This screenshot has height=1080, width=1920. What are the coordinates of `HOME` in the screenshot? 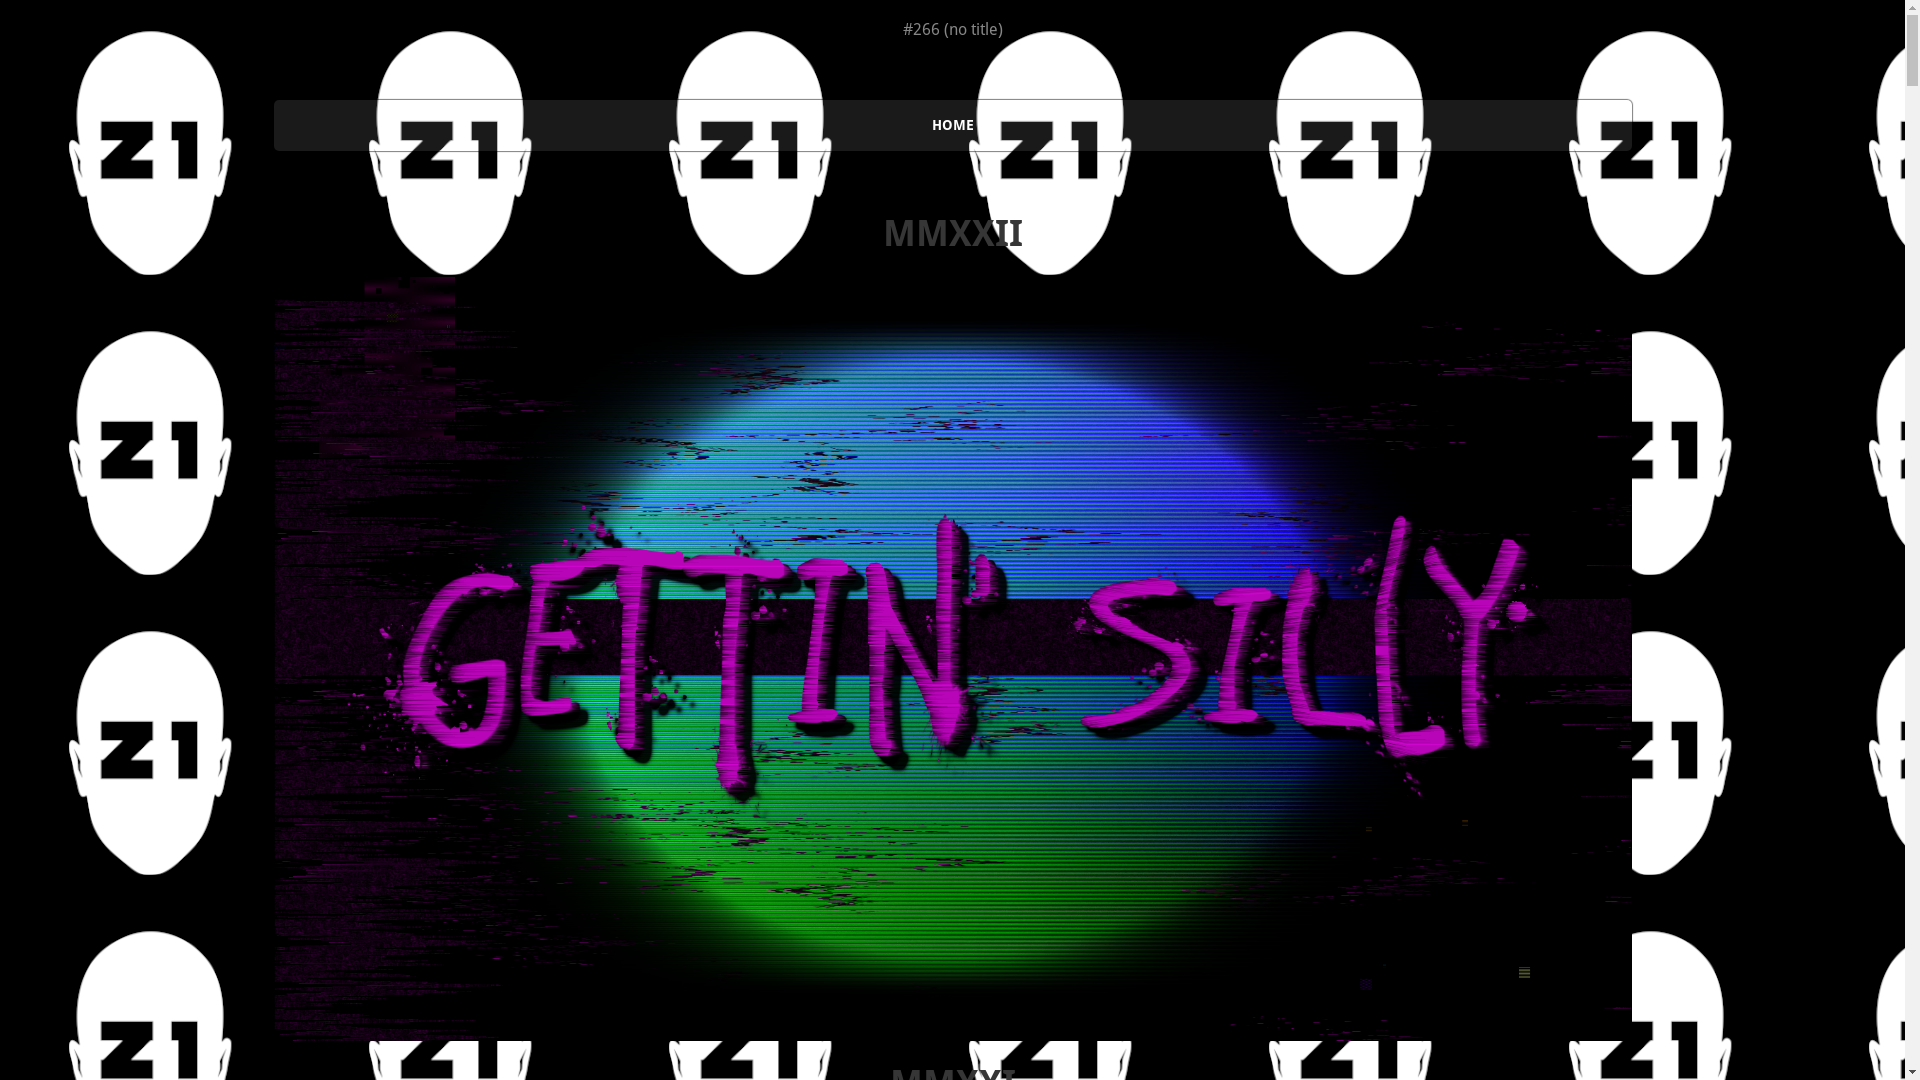 It's located at (952, 126).